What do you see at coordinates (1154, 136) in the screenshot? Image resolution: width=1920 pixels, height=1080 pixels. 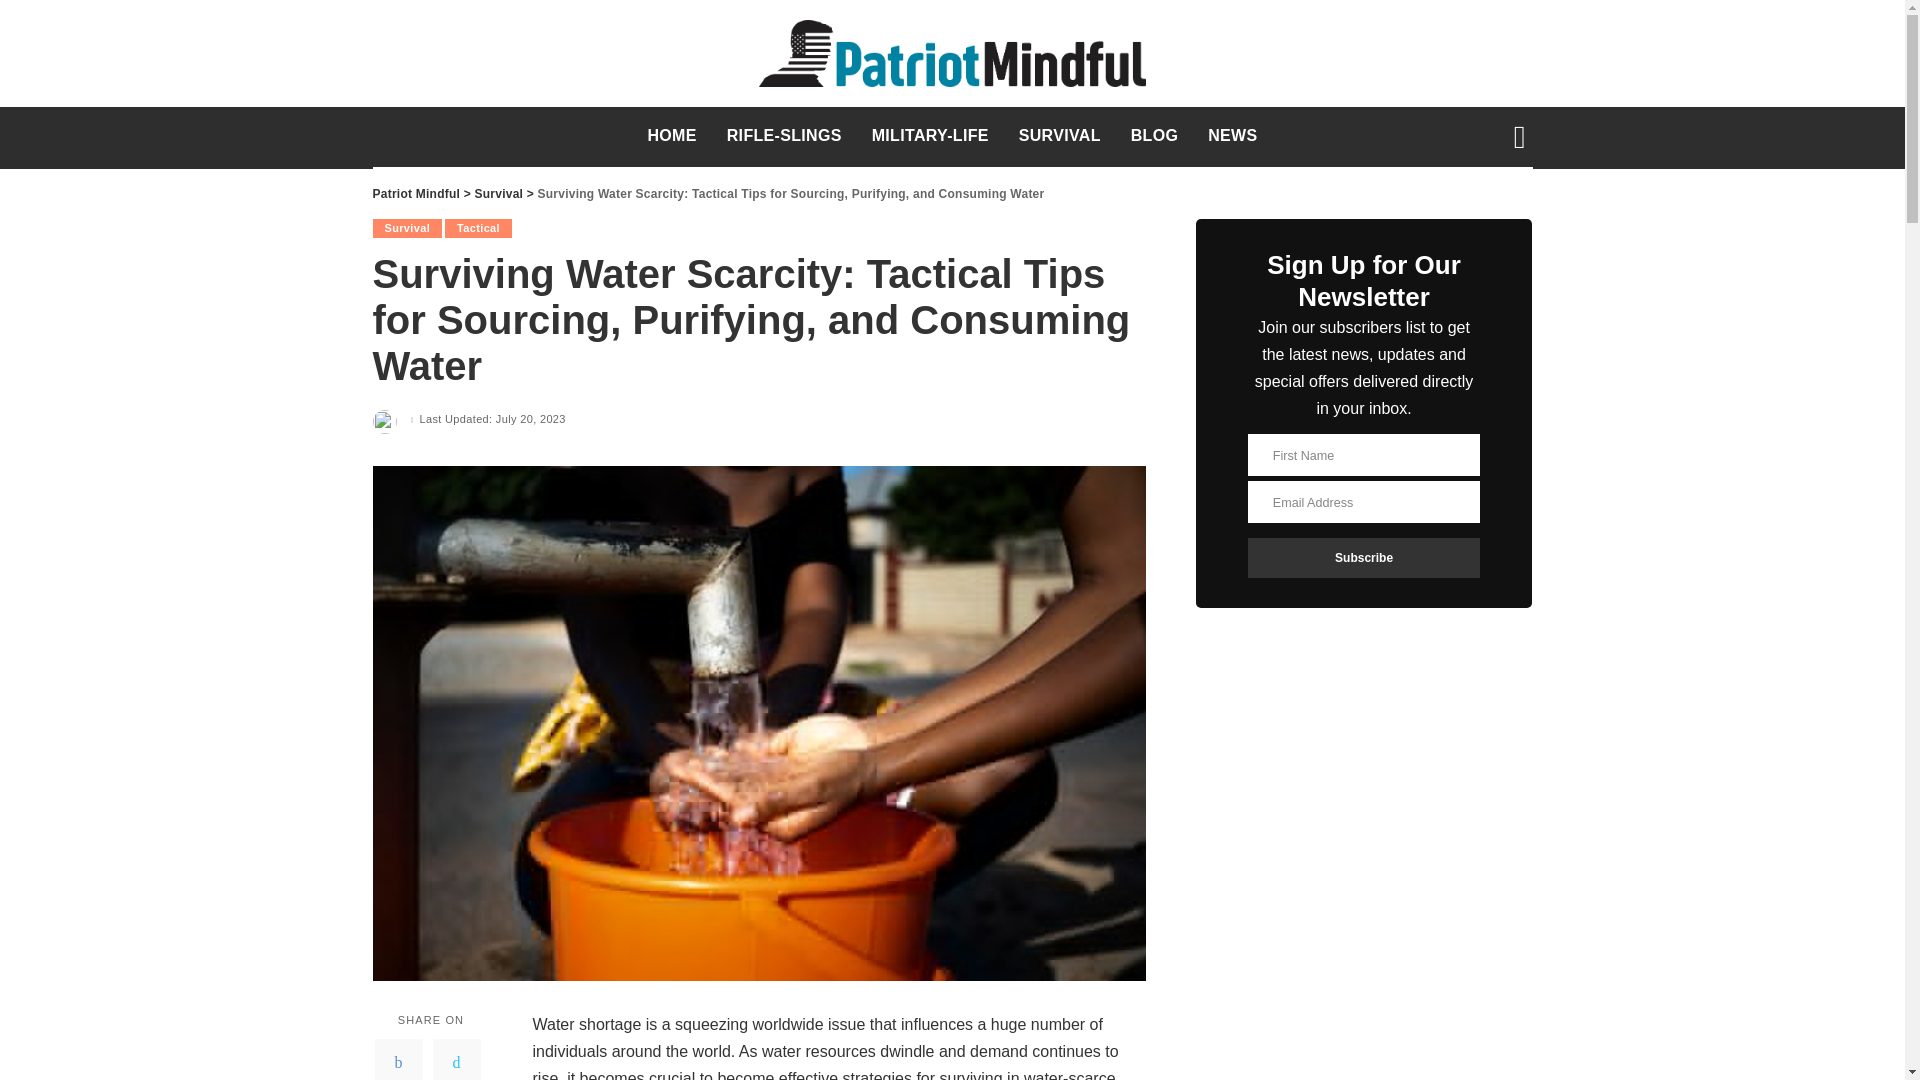 I see `BLOG` at bounding box center [1154, 136].